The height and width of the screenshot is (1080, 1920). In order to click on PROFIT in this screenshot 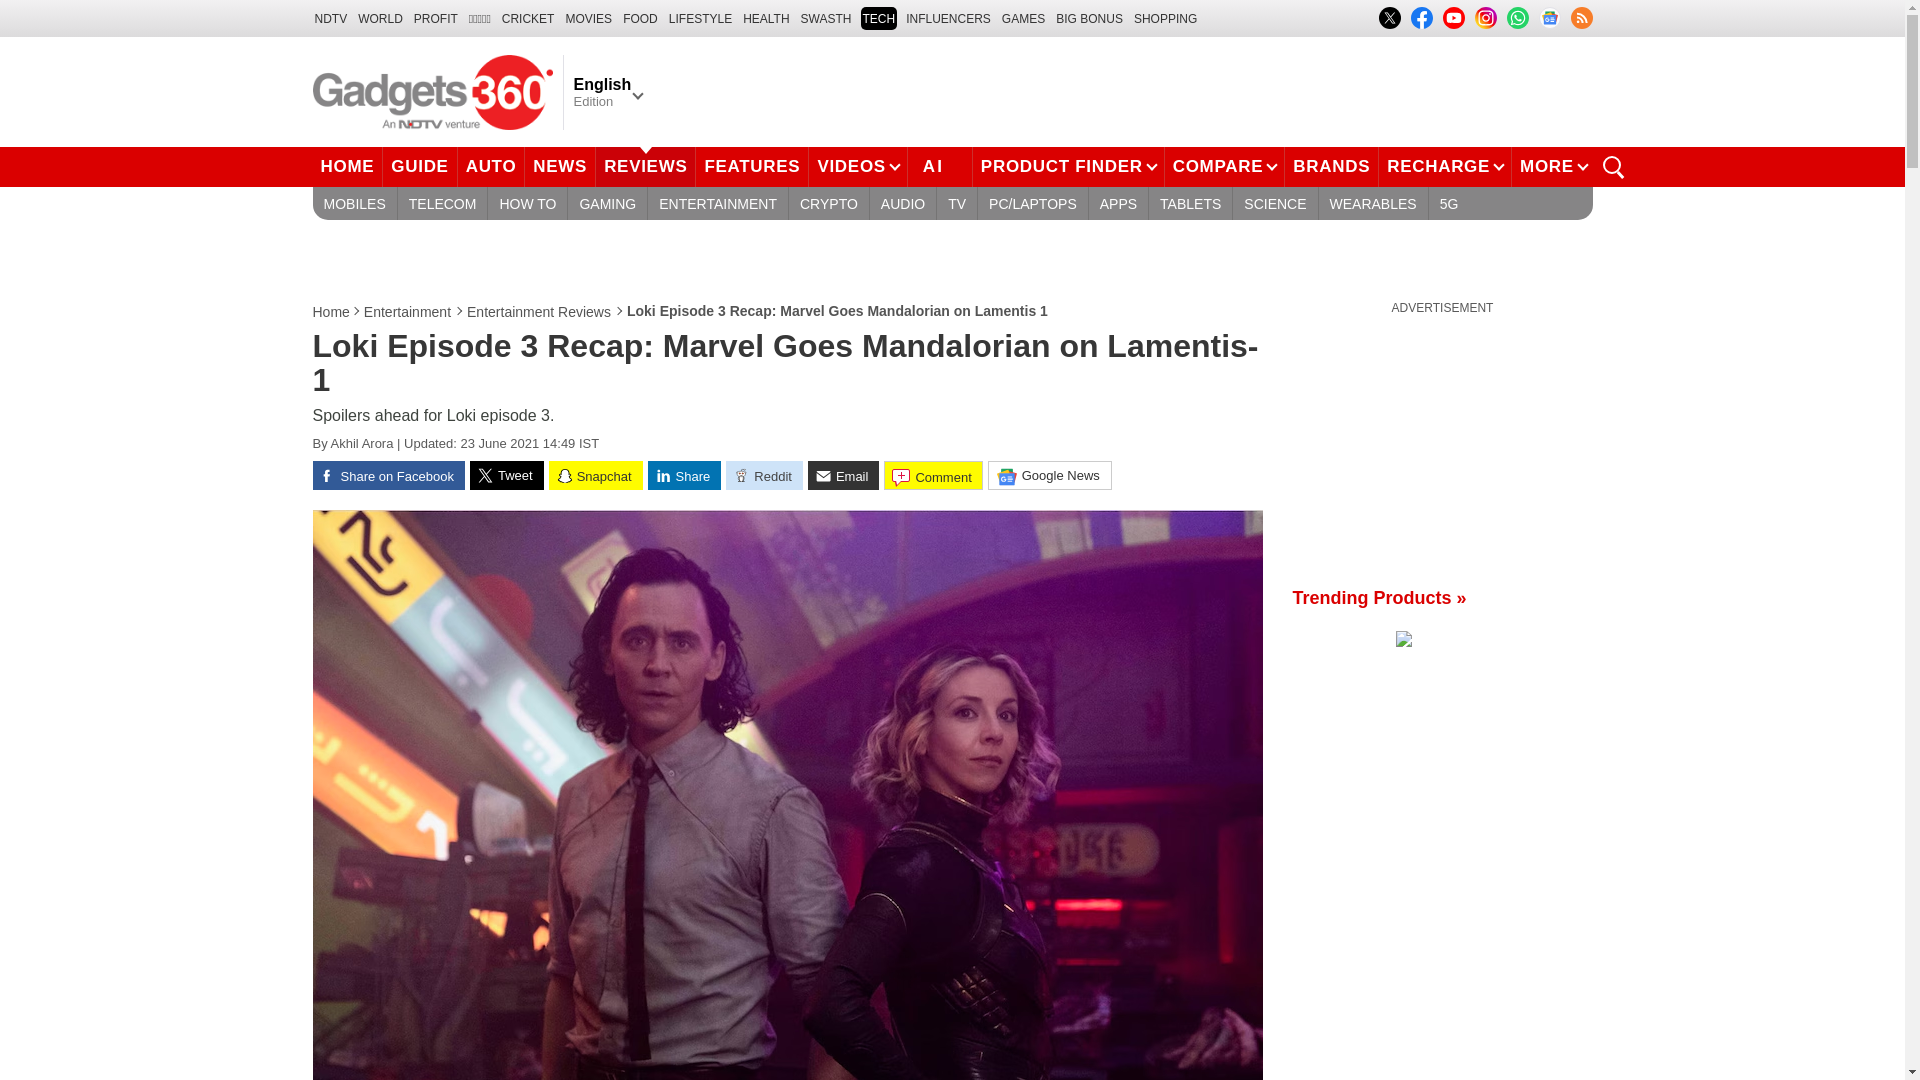, I will do `click(436, 18)`.